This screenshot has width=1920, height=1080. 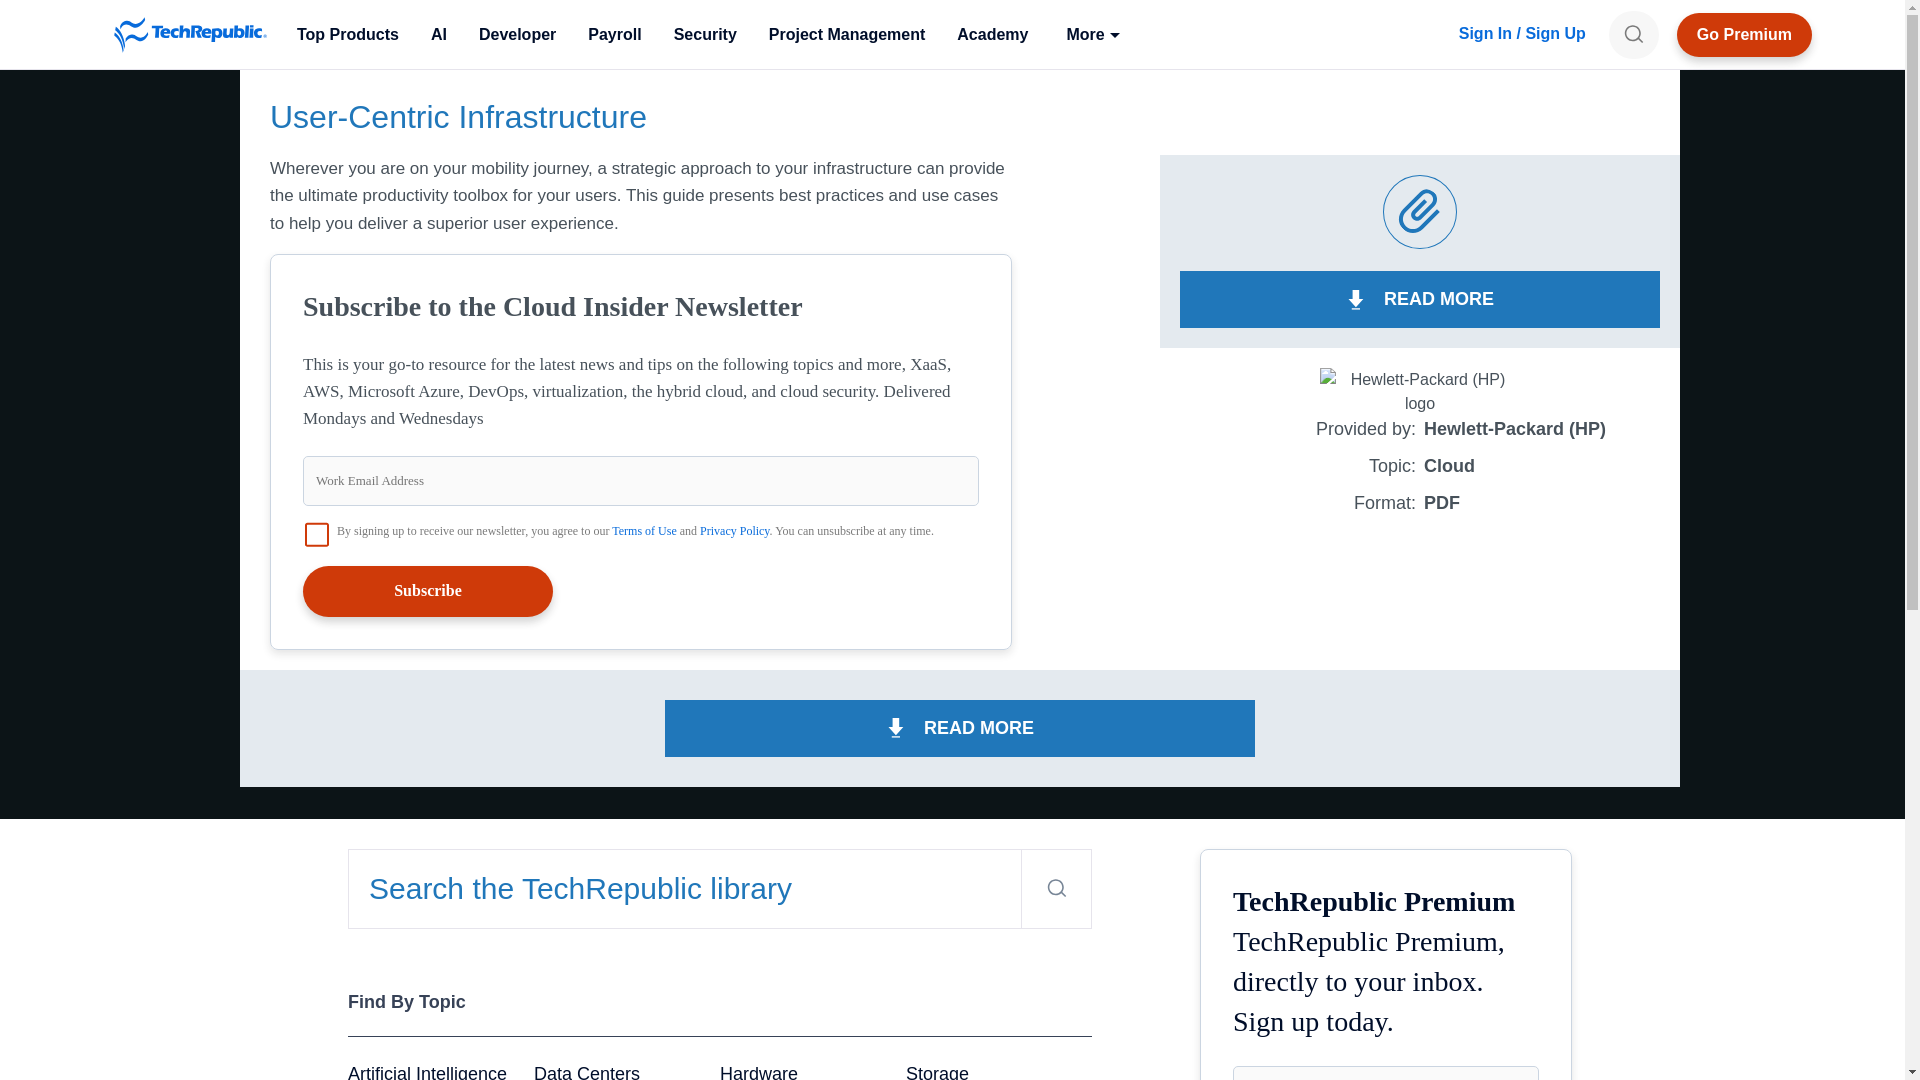 I want to click on Security, so click(x=705, y=34).